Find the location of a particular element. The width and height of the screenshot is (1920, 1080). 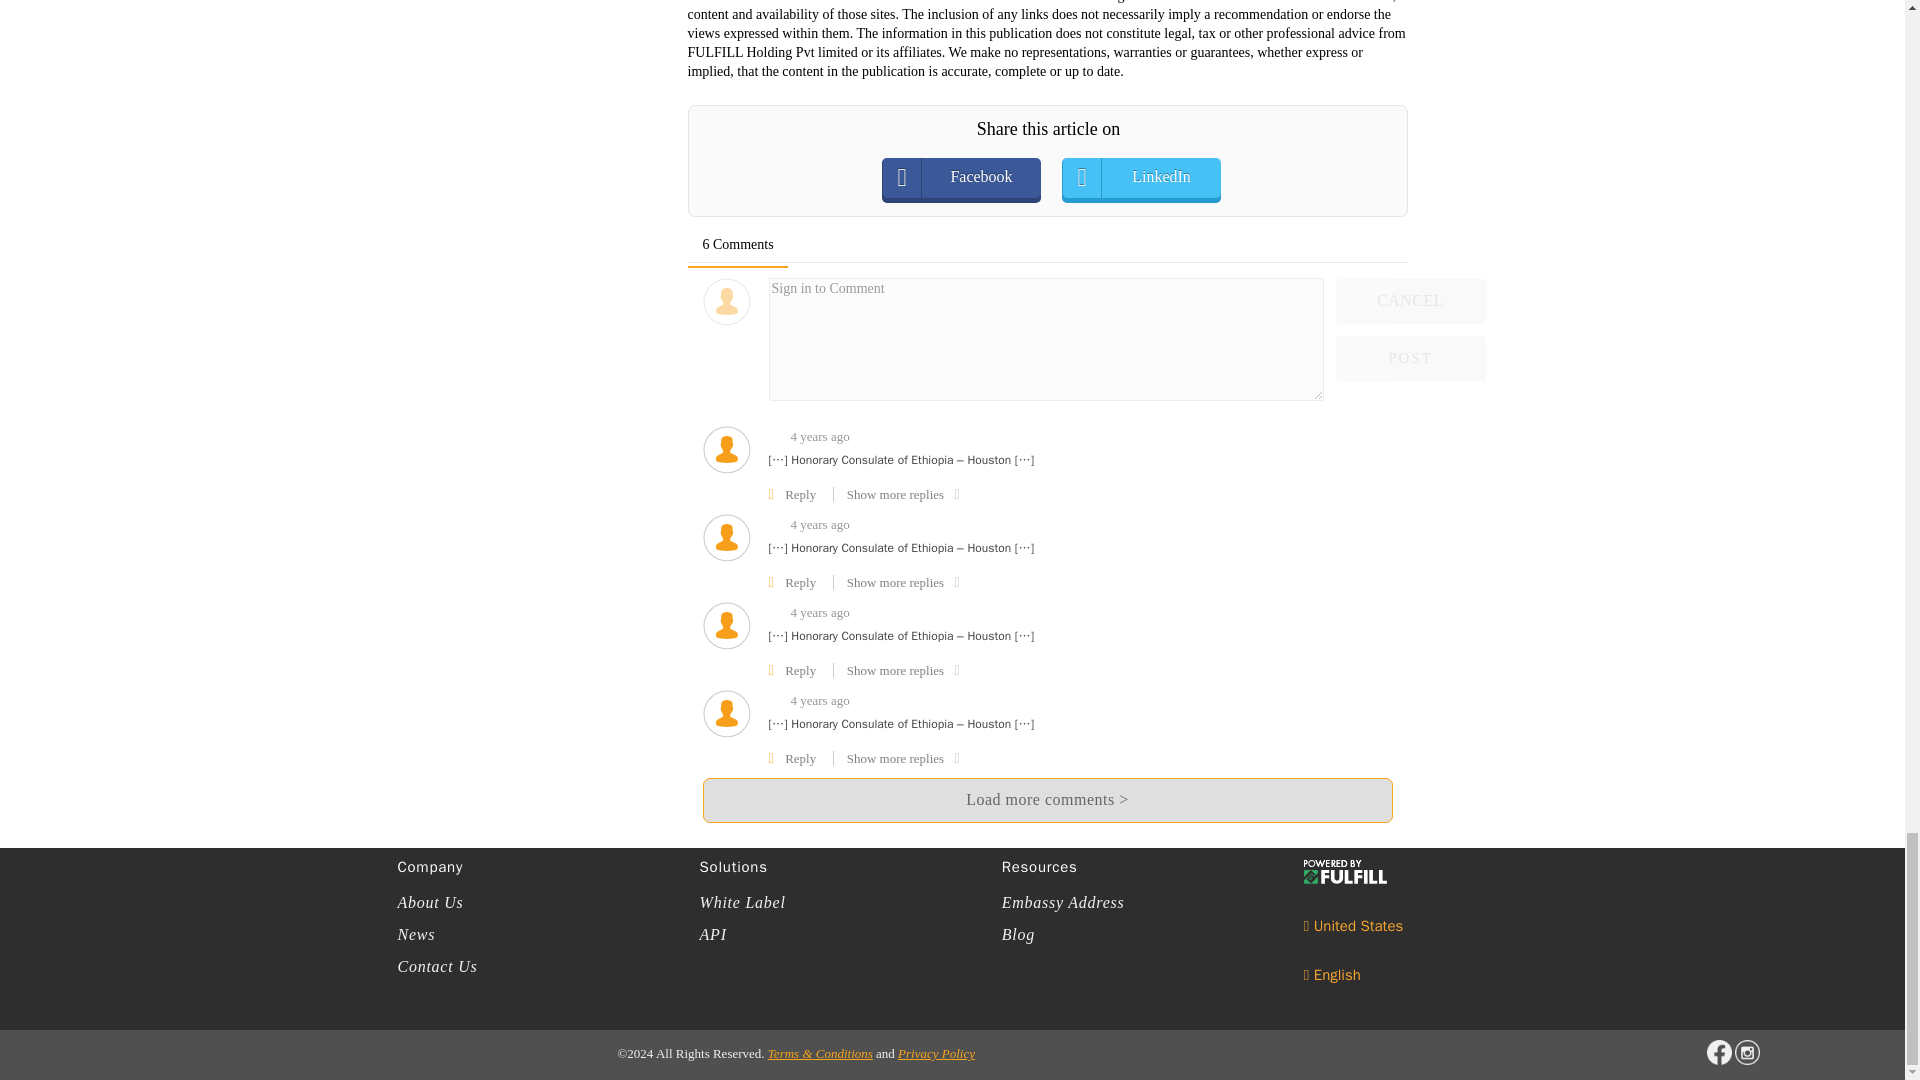

CANCEL is located at coordinates (1411, 301).